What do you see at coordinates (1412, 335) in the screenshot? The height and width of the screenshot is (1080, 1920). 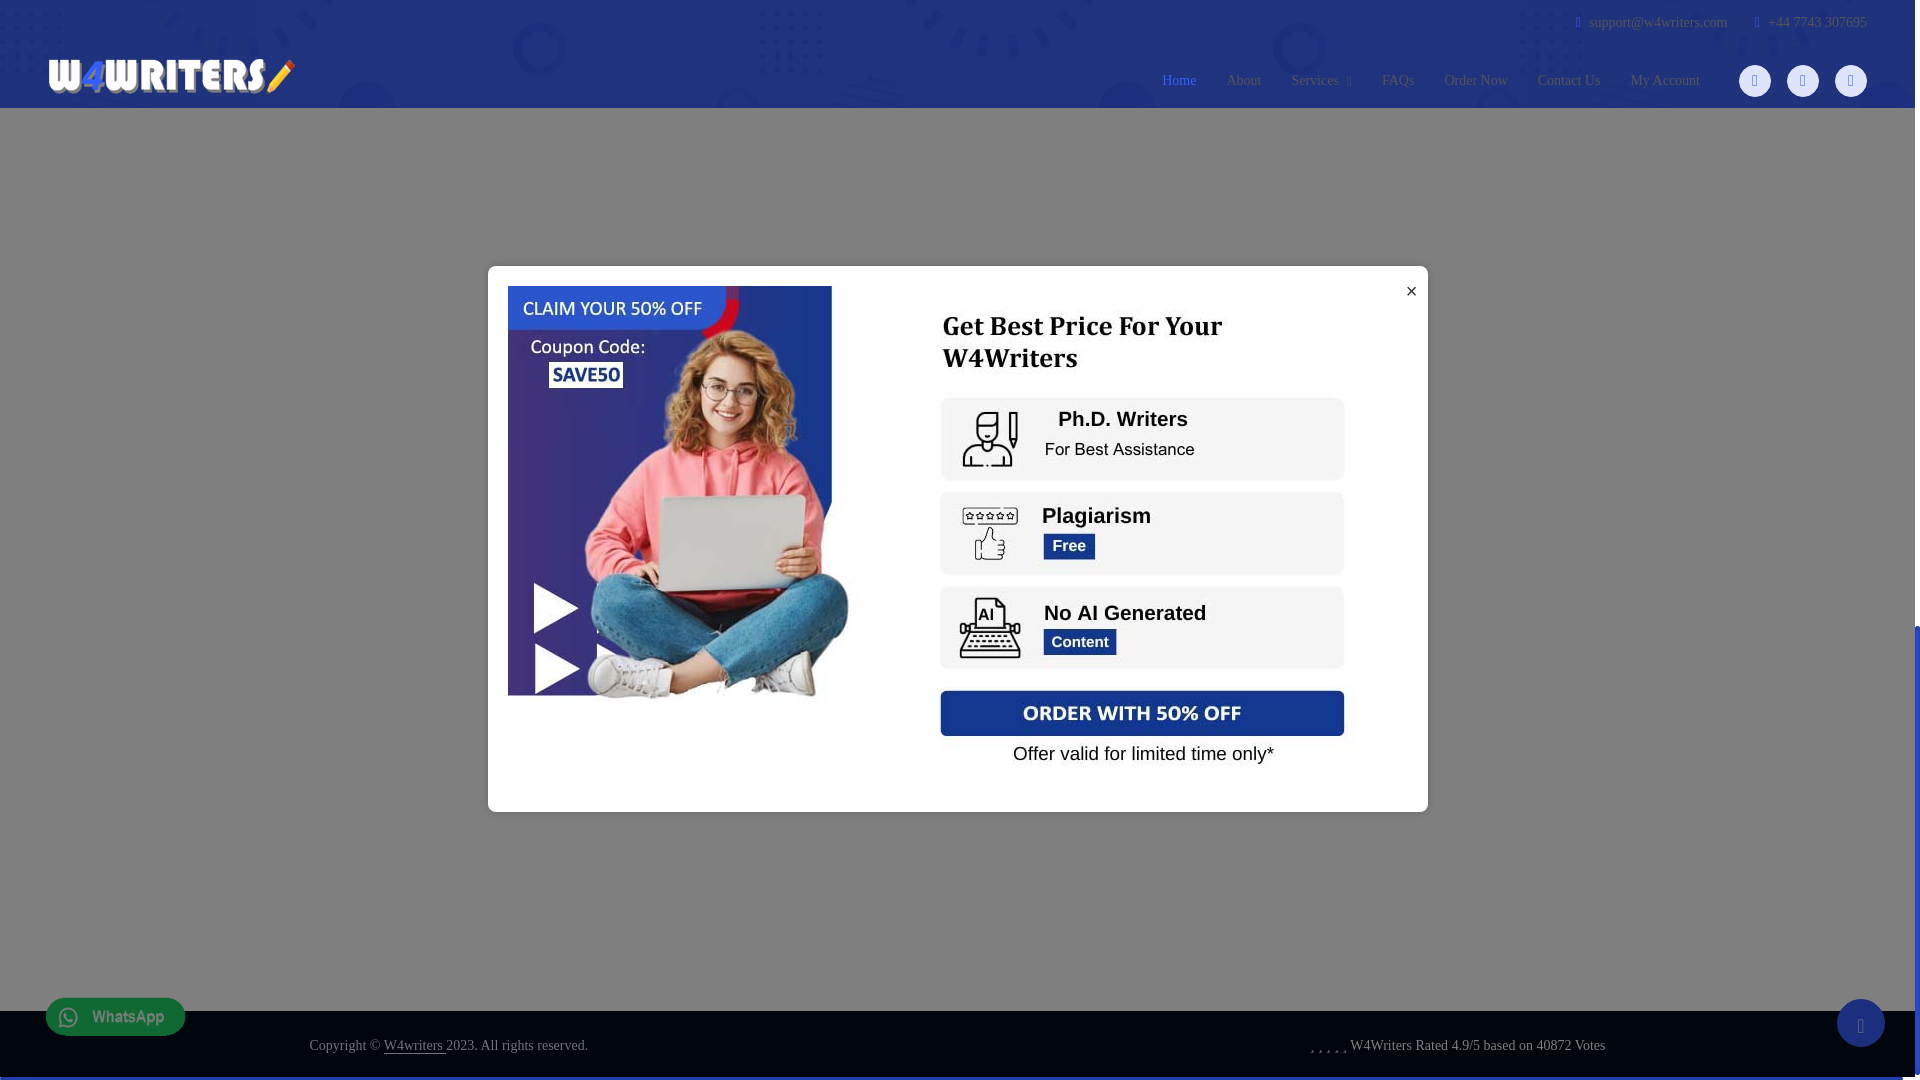 I see `Read More` at bounding box center [1412, 335].